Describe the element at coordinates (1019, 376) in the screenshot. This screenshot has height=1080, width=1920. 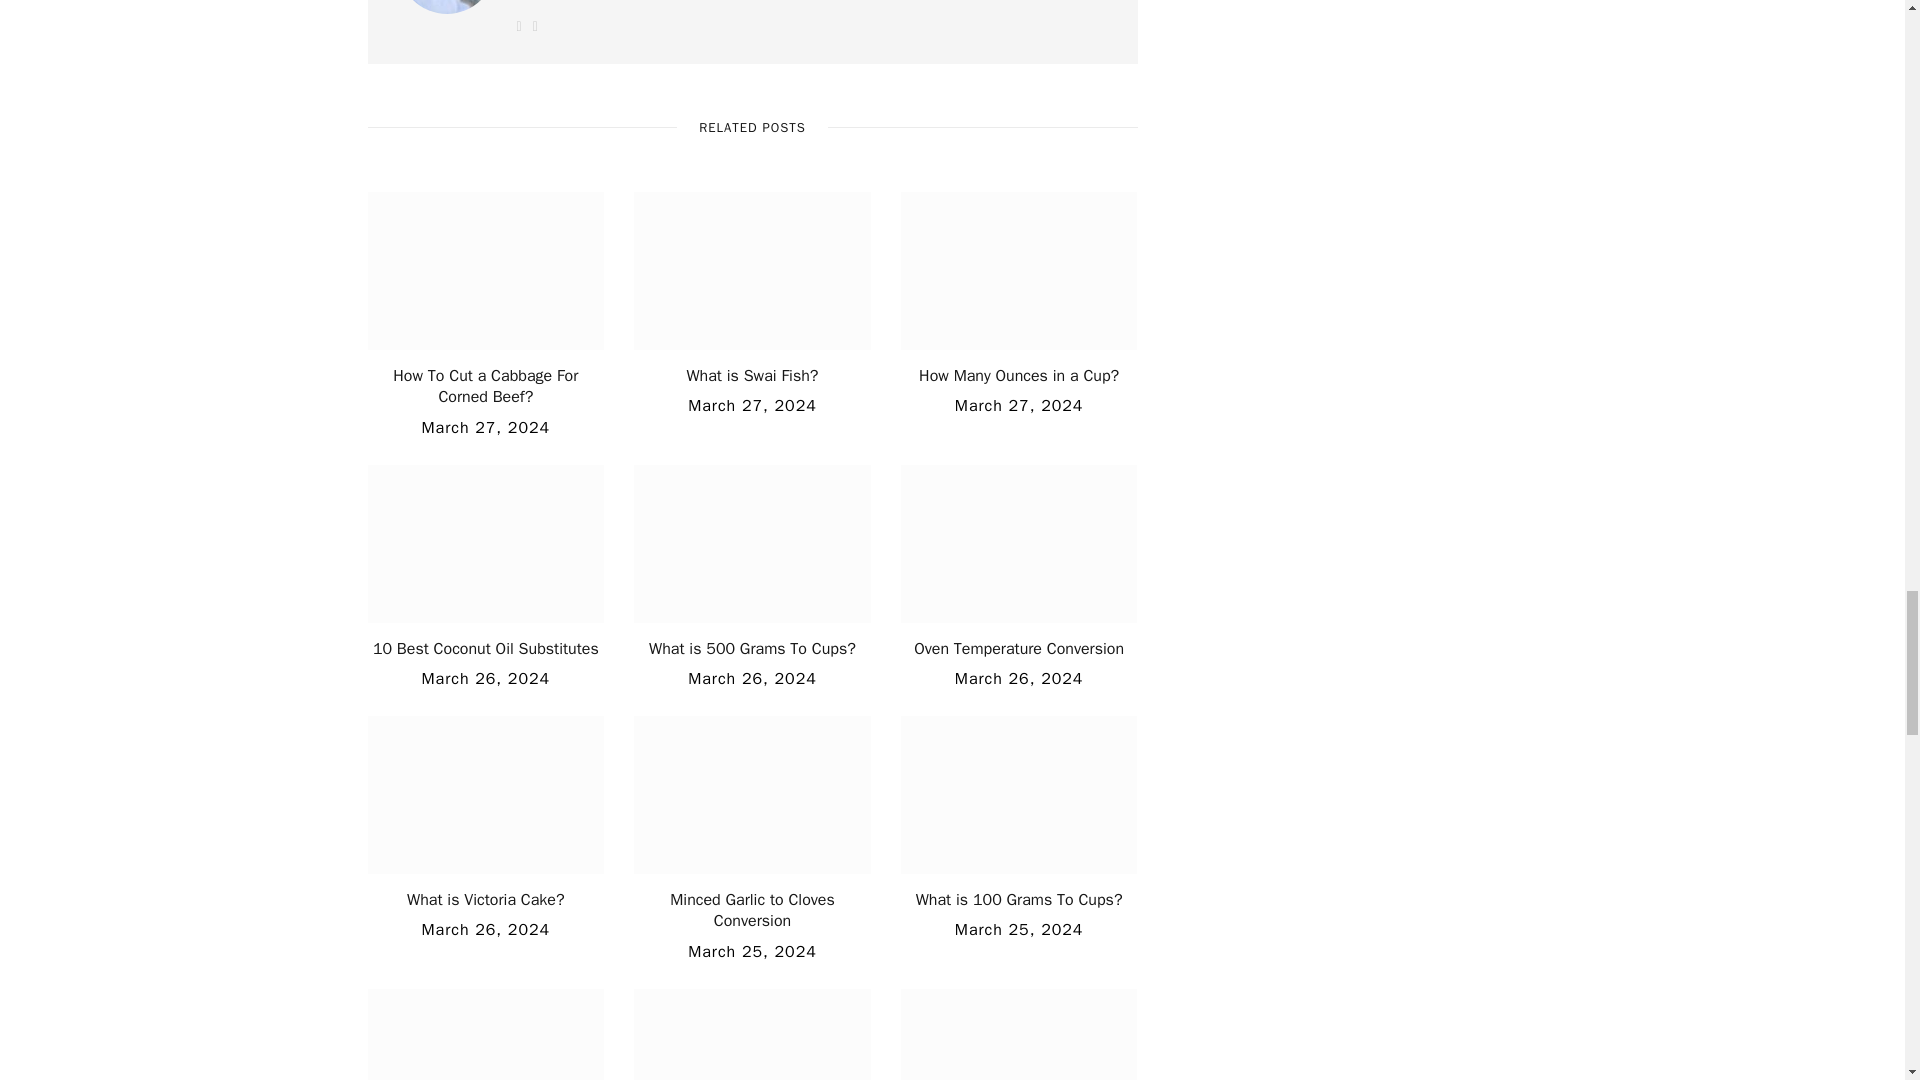
I see `How Many Ounces in a Cup?` at that location.